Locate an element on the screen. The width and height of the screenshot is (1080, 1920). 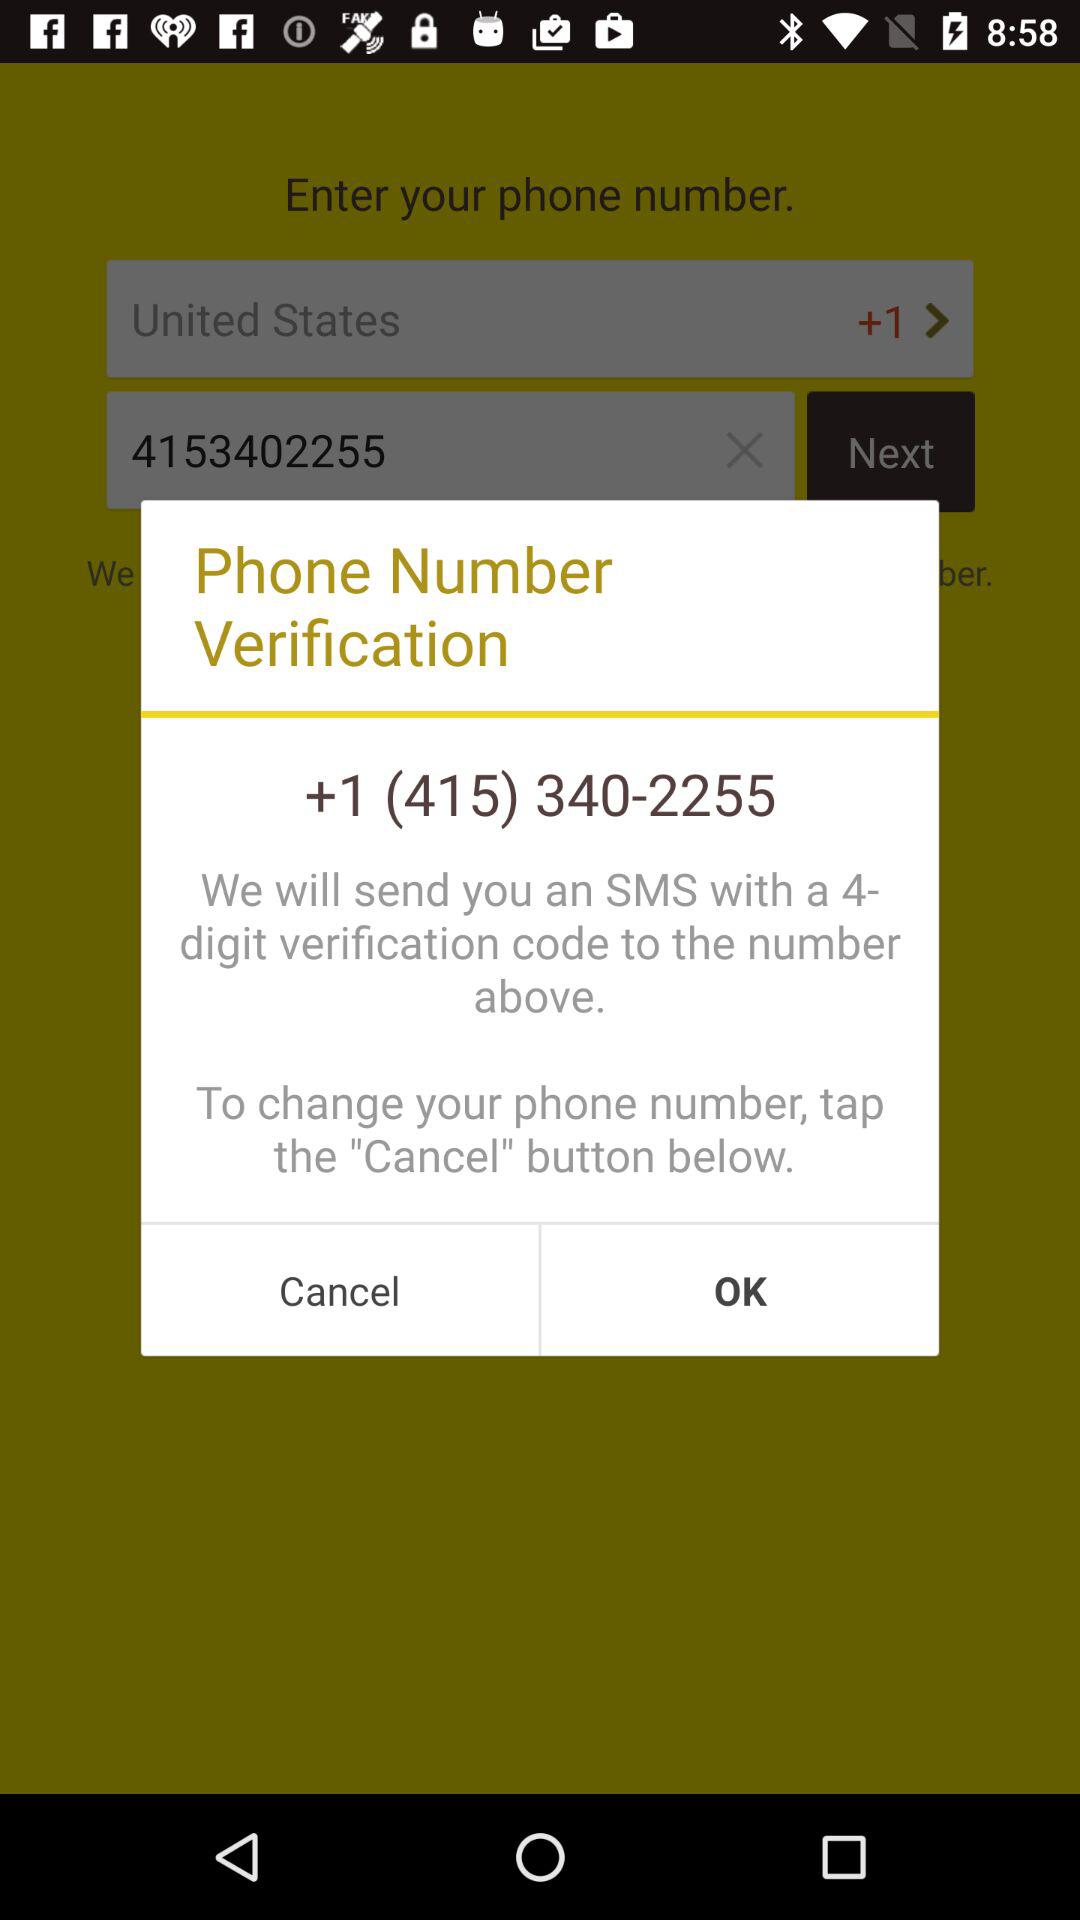
jump to the ok is located at coordinates (740, 1290).